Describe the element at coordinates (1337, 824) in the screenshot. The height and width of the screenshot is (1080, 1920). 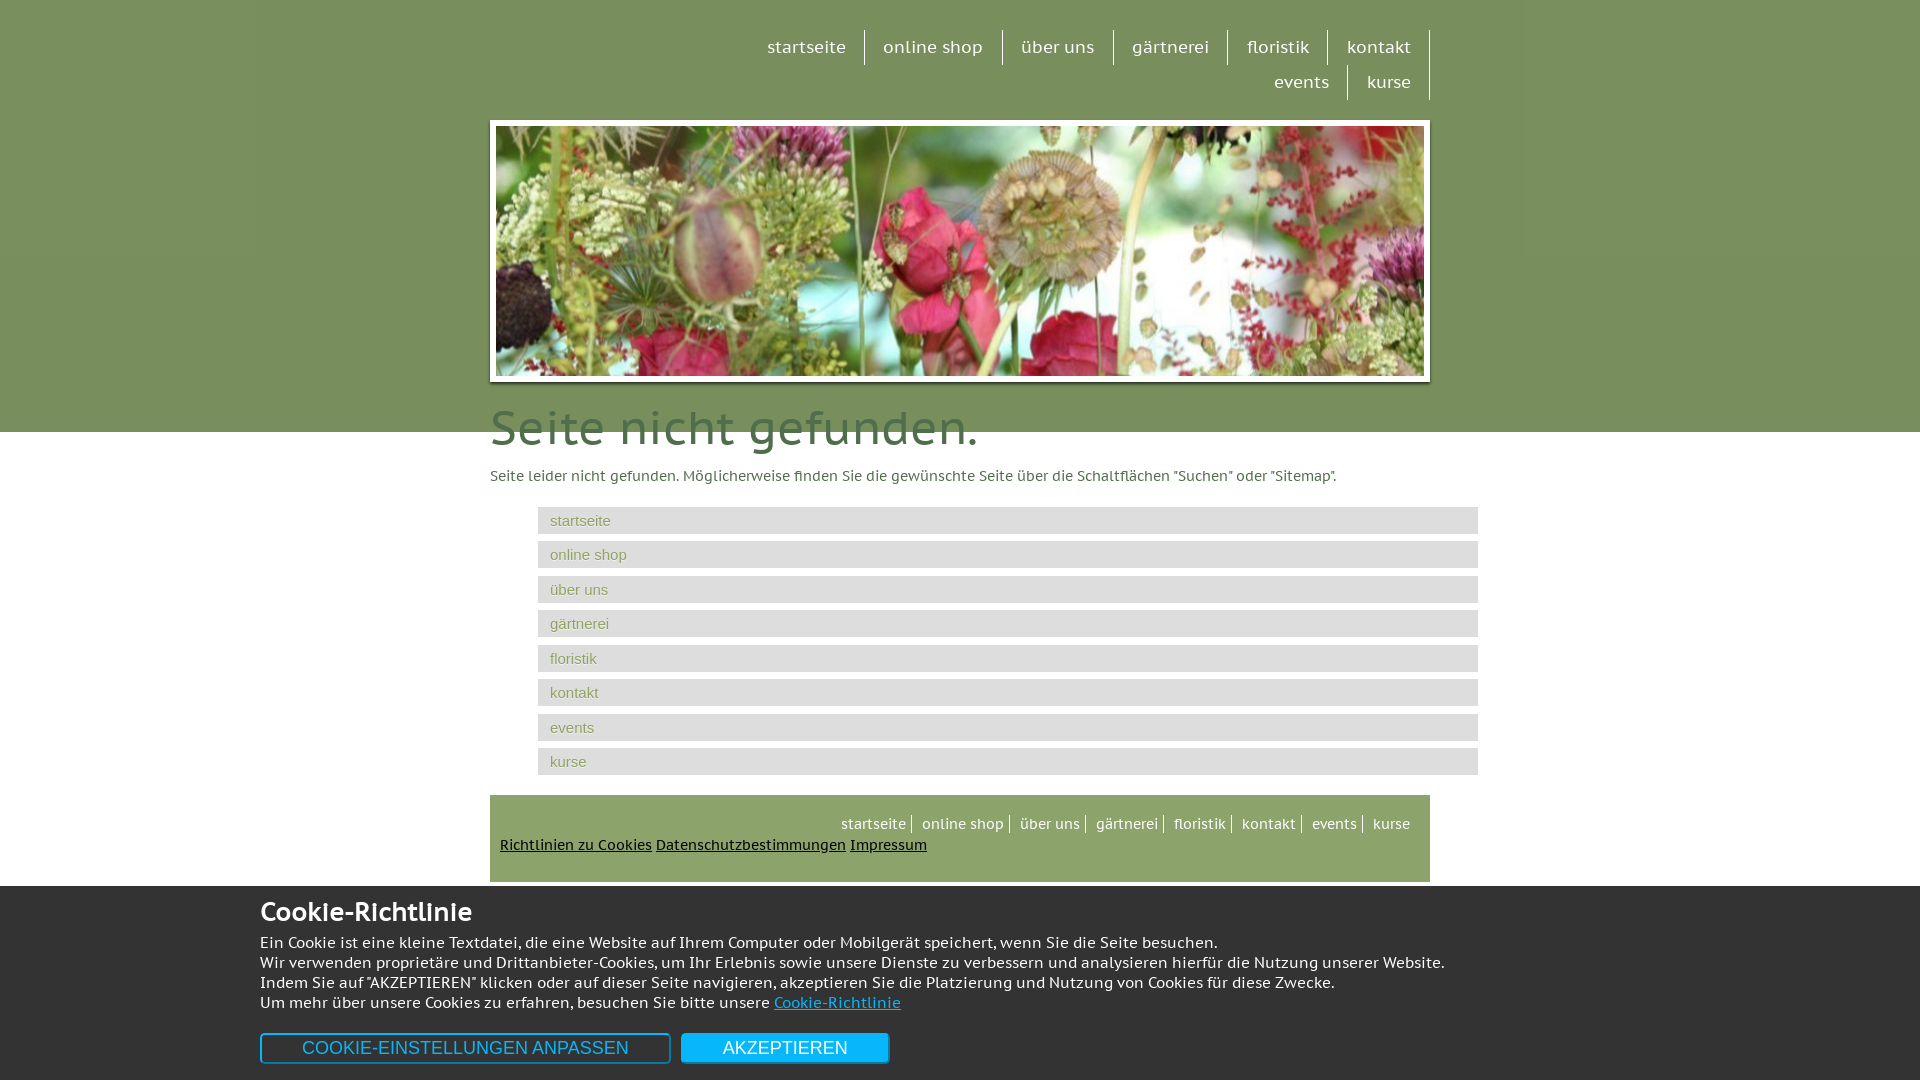
I see `events` at that location.